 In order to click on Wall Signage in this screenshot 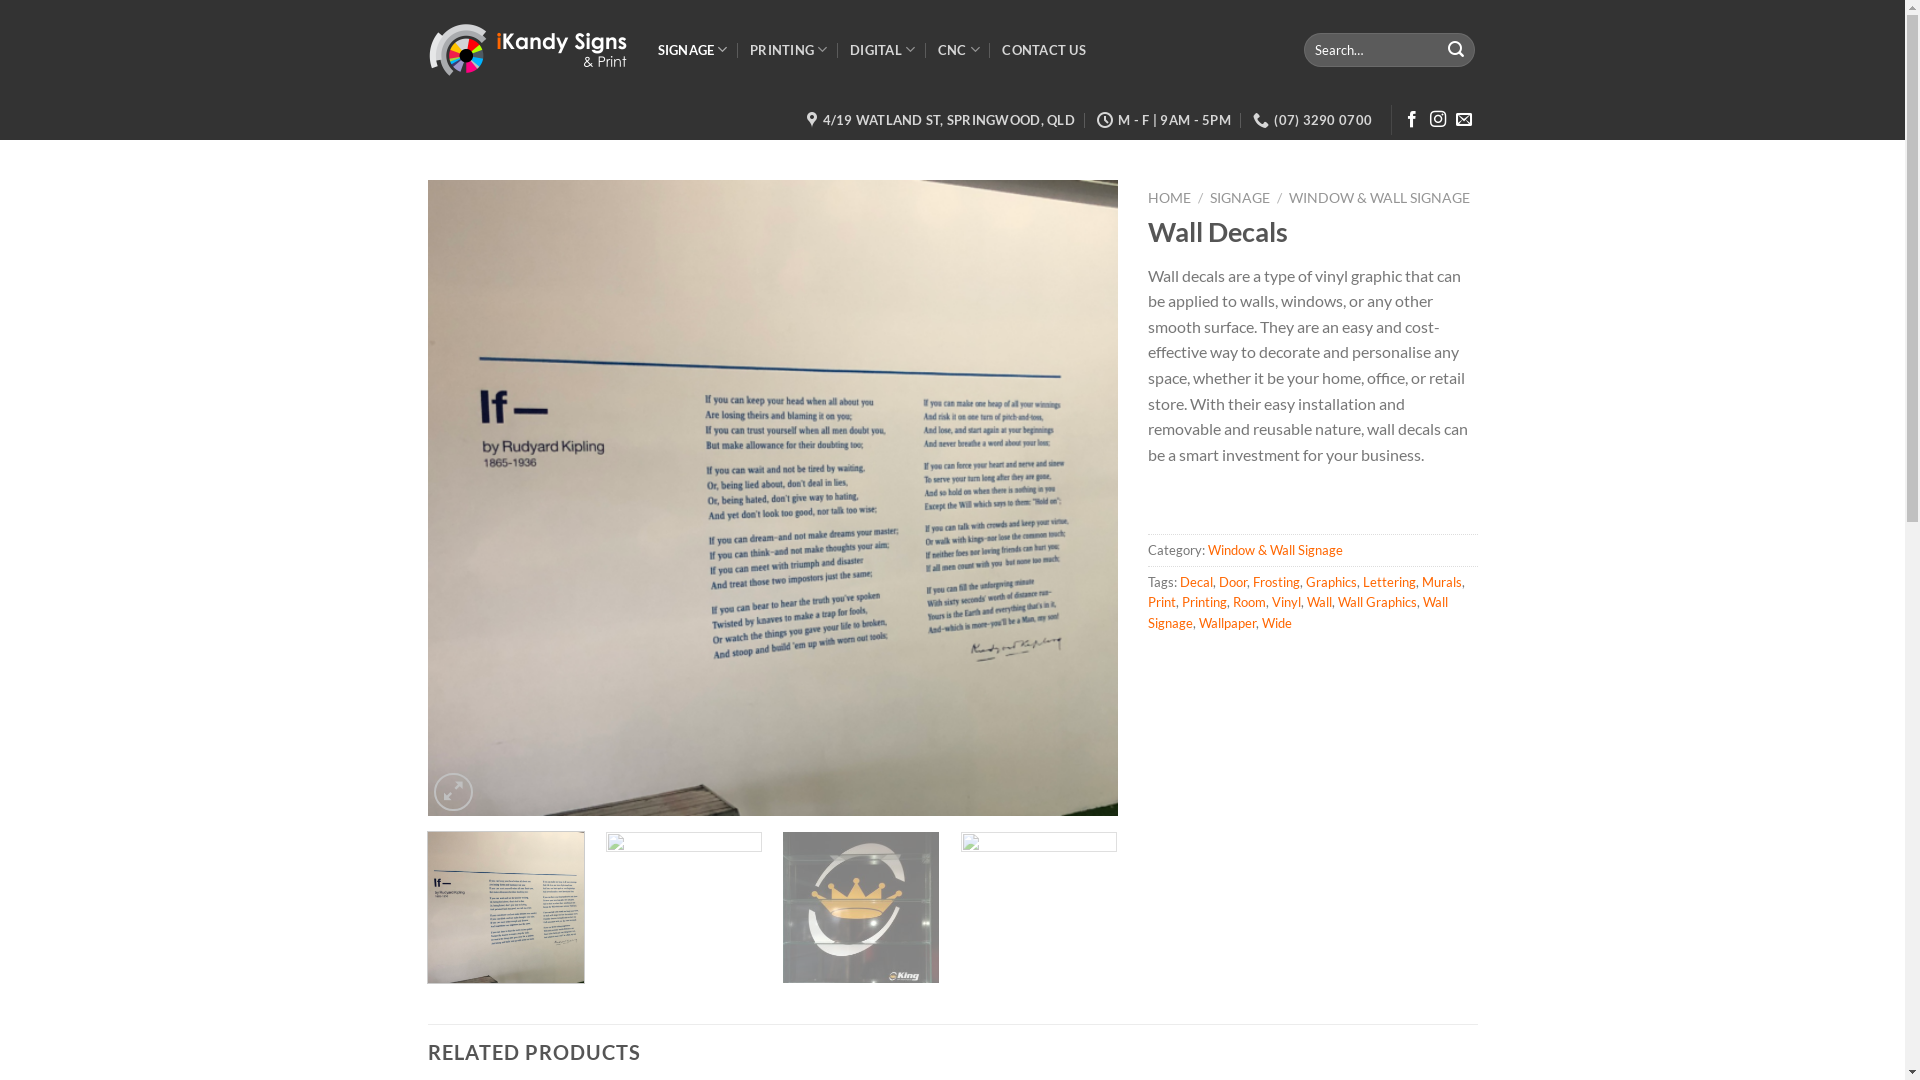, I will do `click(1298, 612)`.